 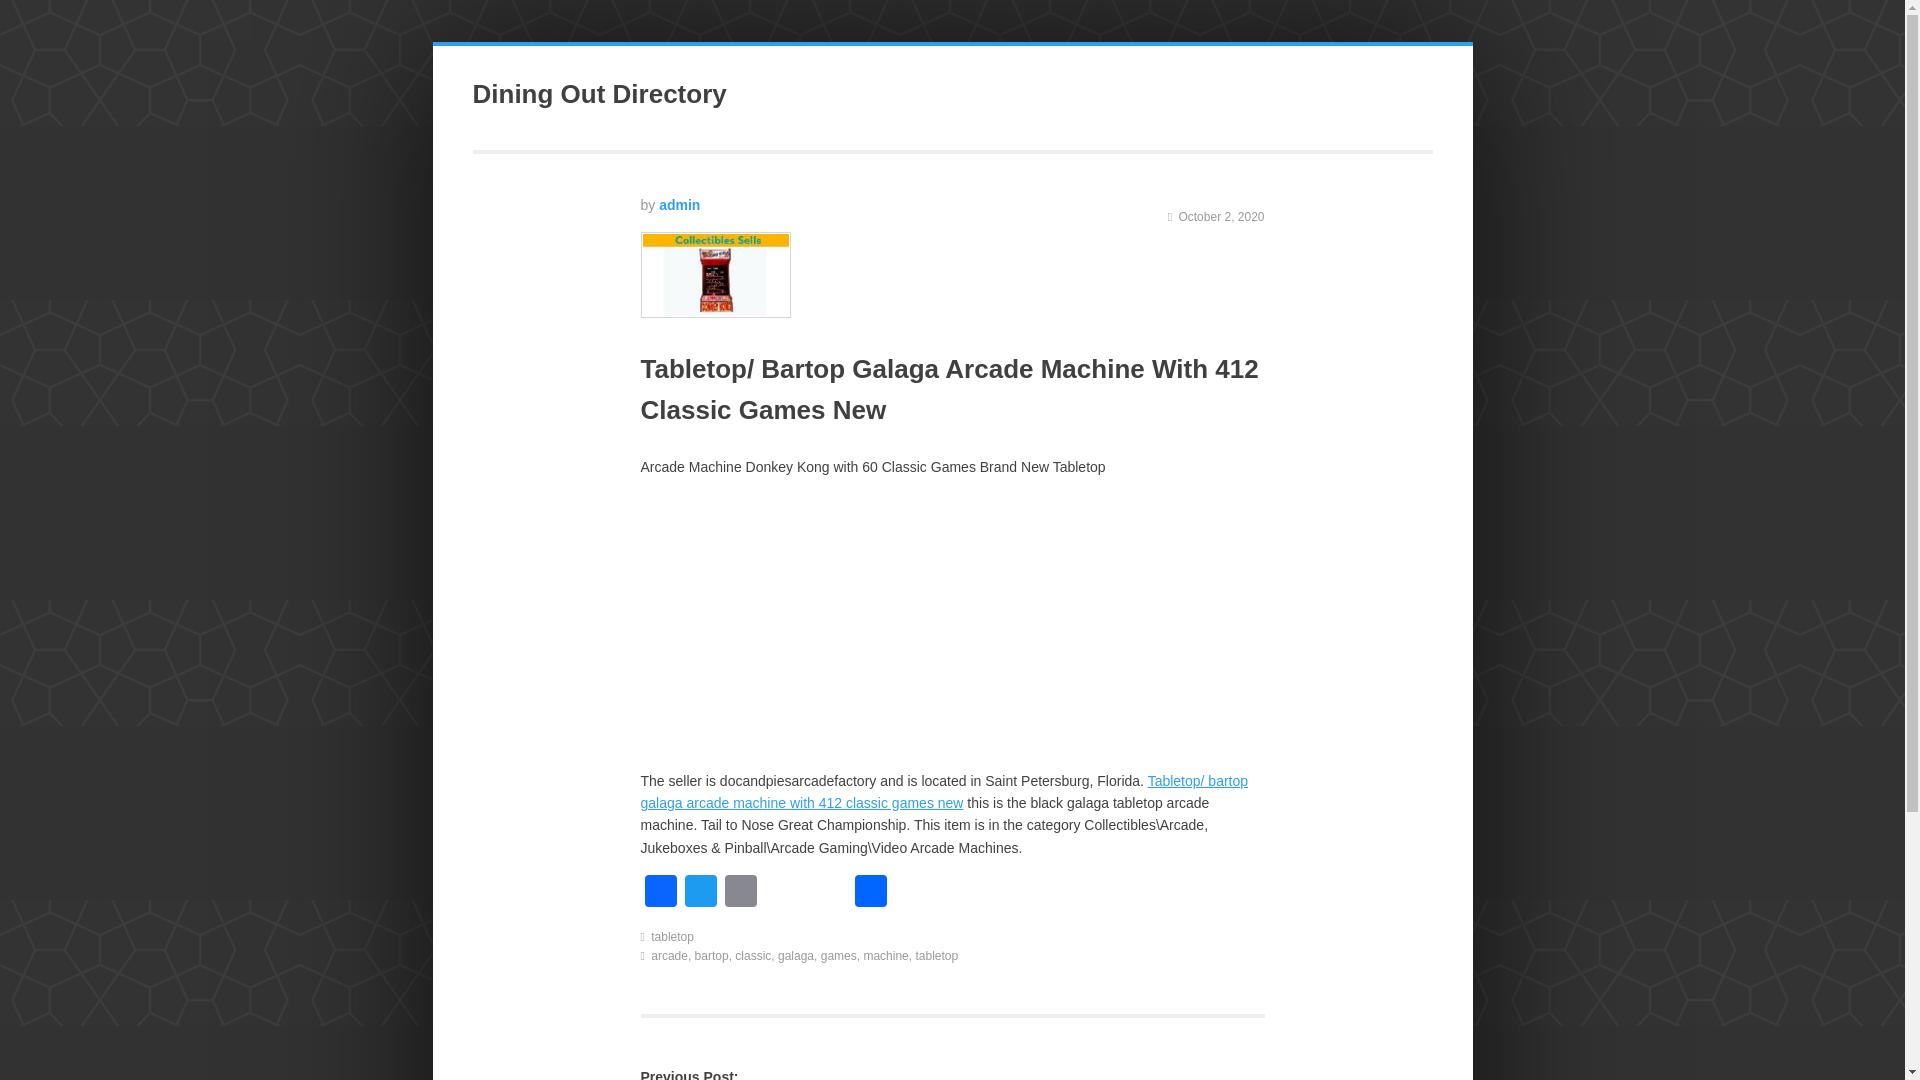 What do you see at coordinates (885, 956) in the screenshot?
I see `machine` at bounding box center [885, 956].